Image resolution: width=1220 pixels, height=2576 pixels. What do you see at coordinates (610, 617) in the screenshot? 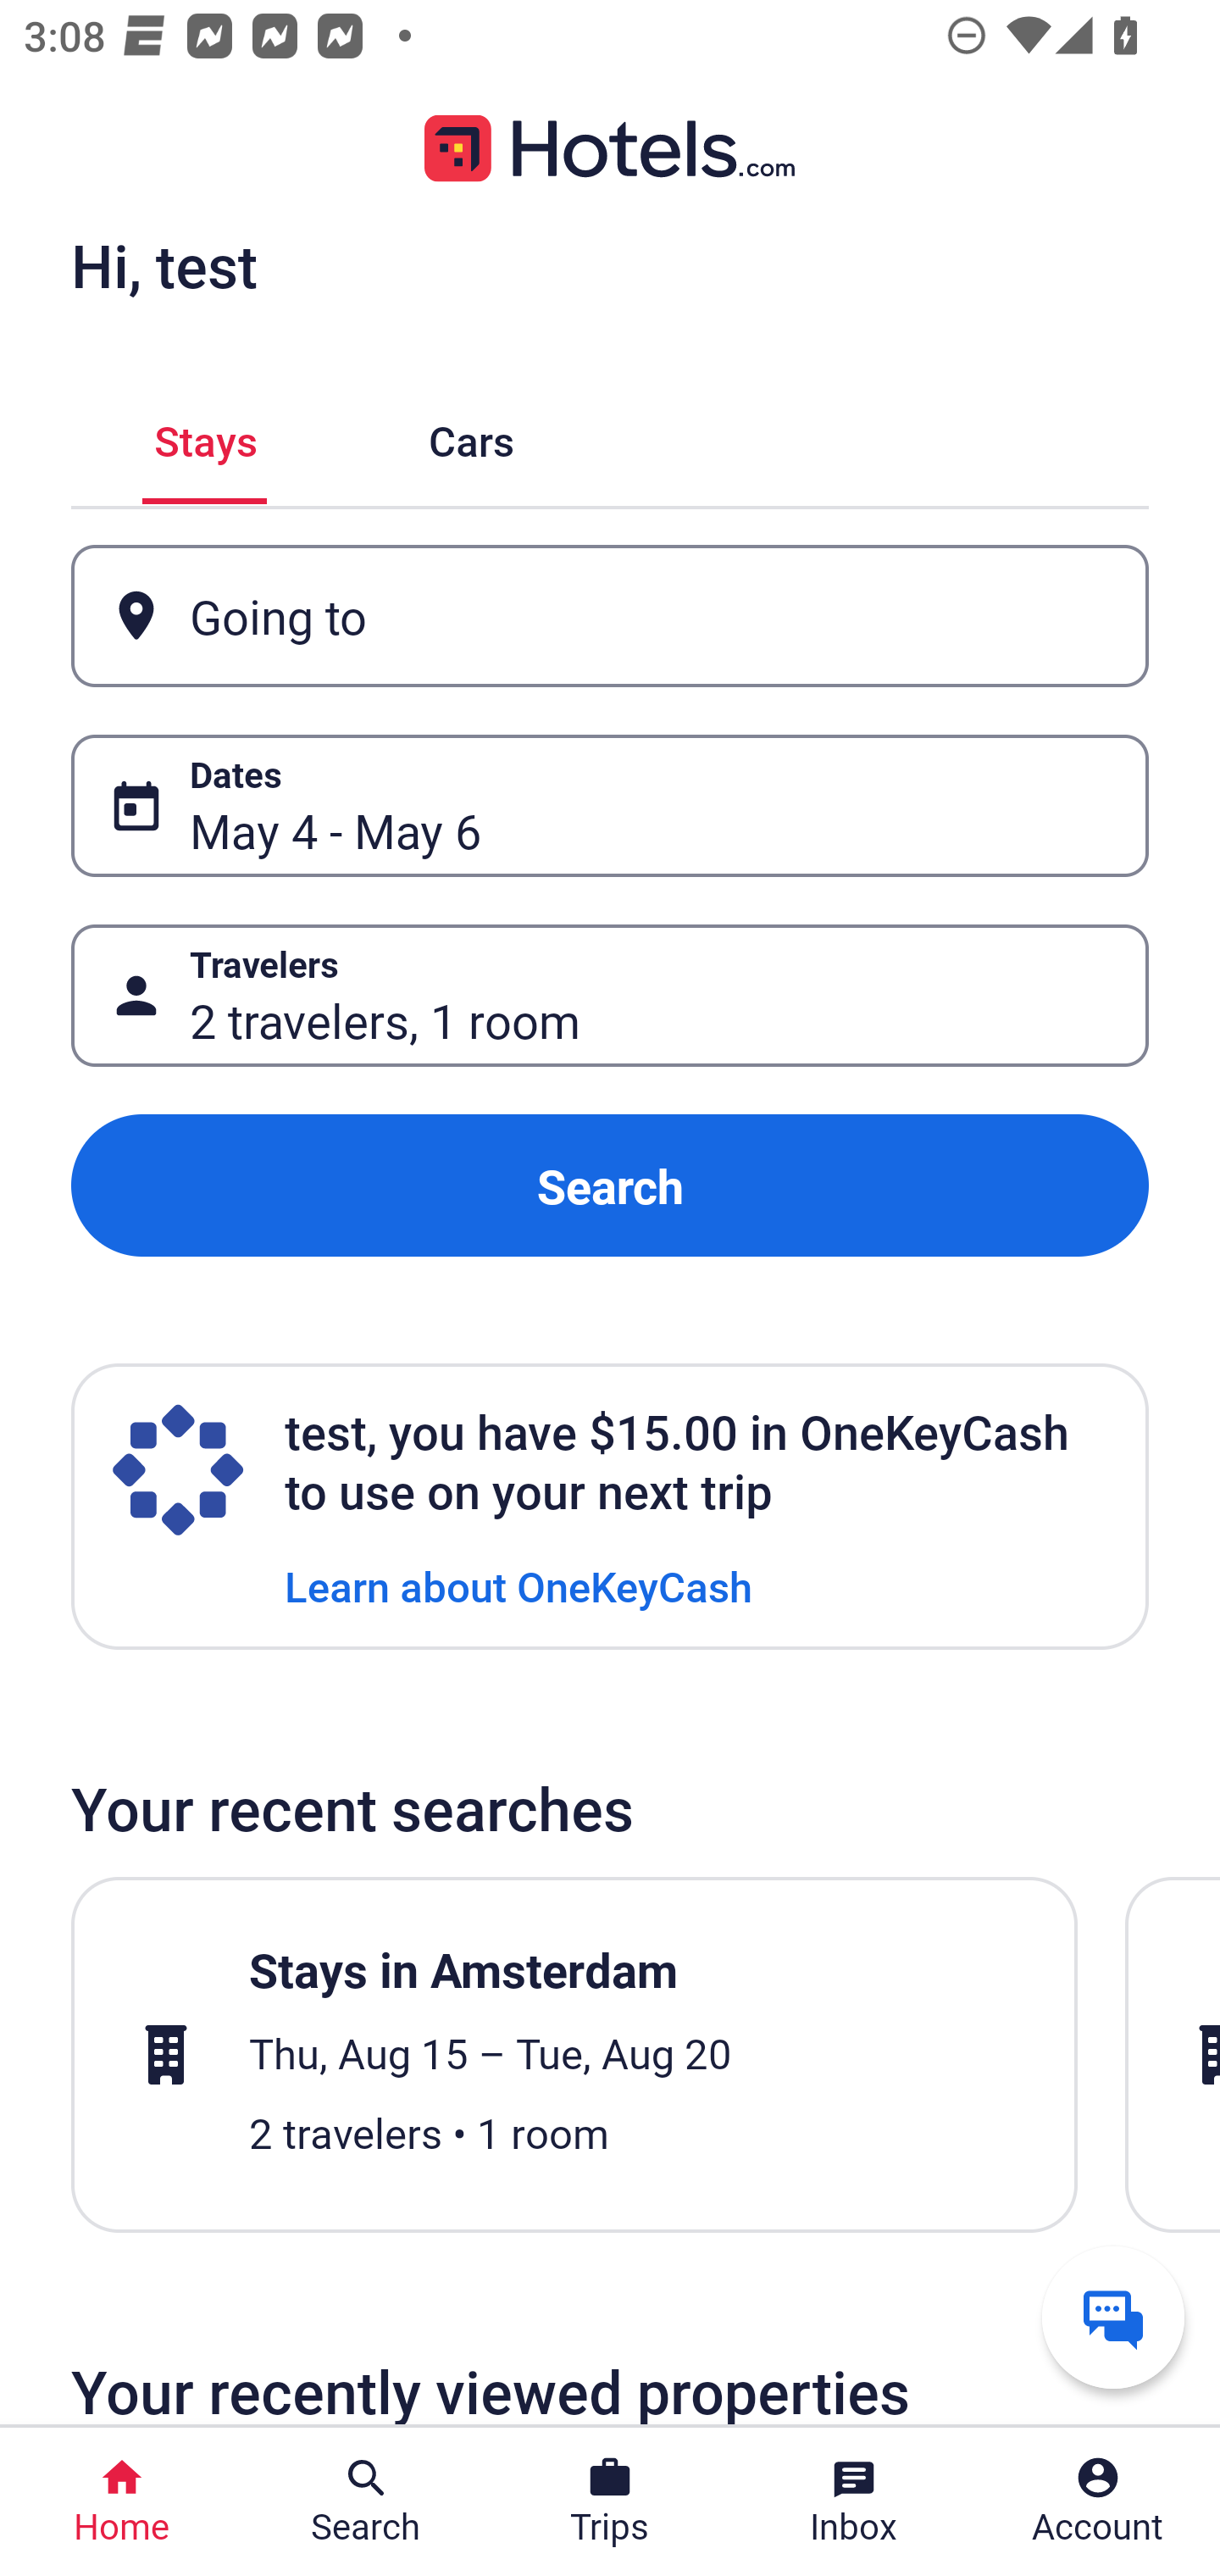
I see `Going to Button` at bounding box center [610, 617].